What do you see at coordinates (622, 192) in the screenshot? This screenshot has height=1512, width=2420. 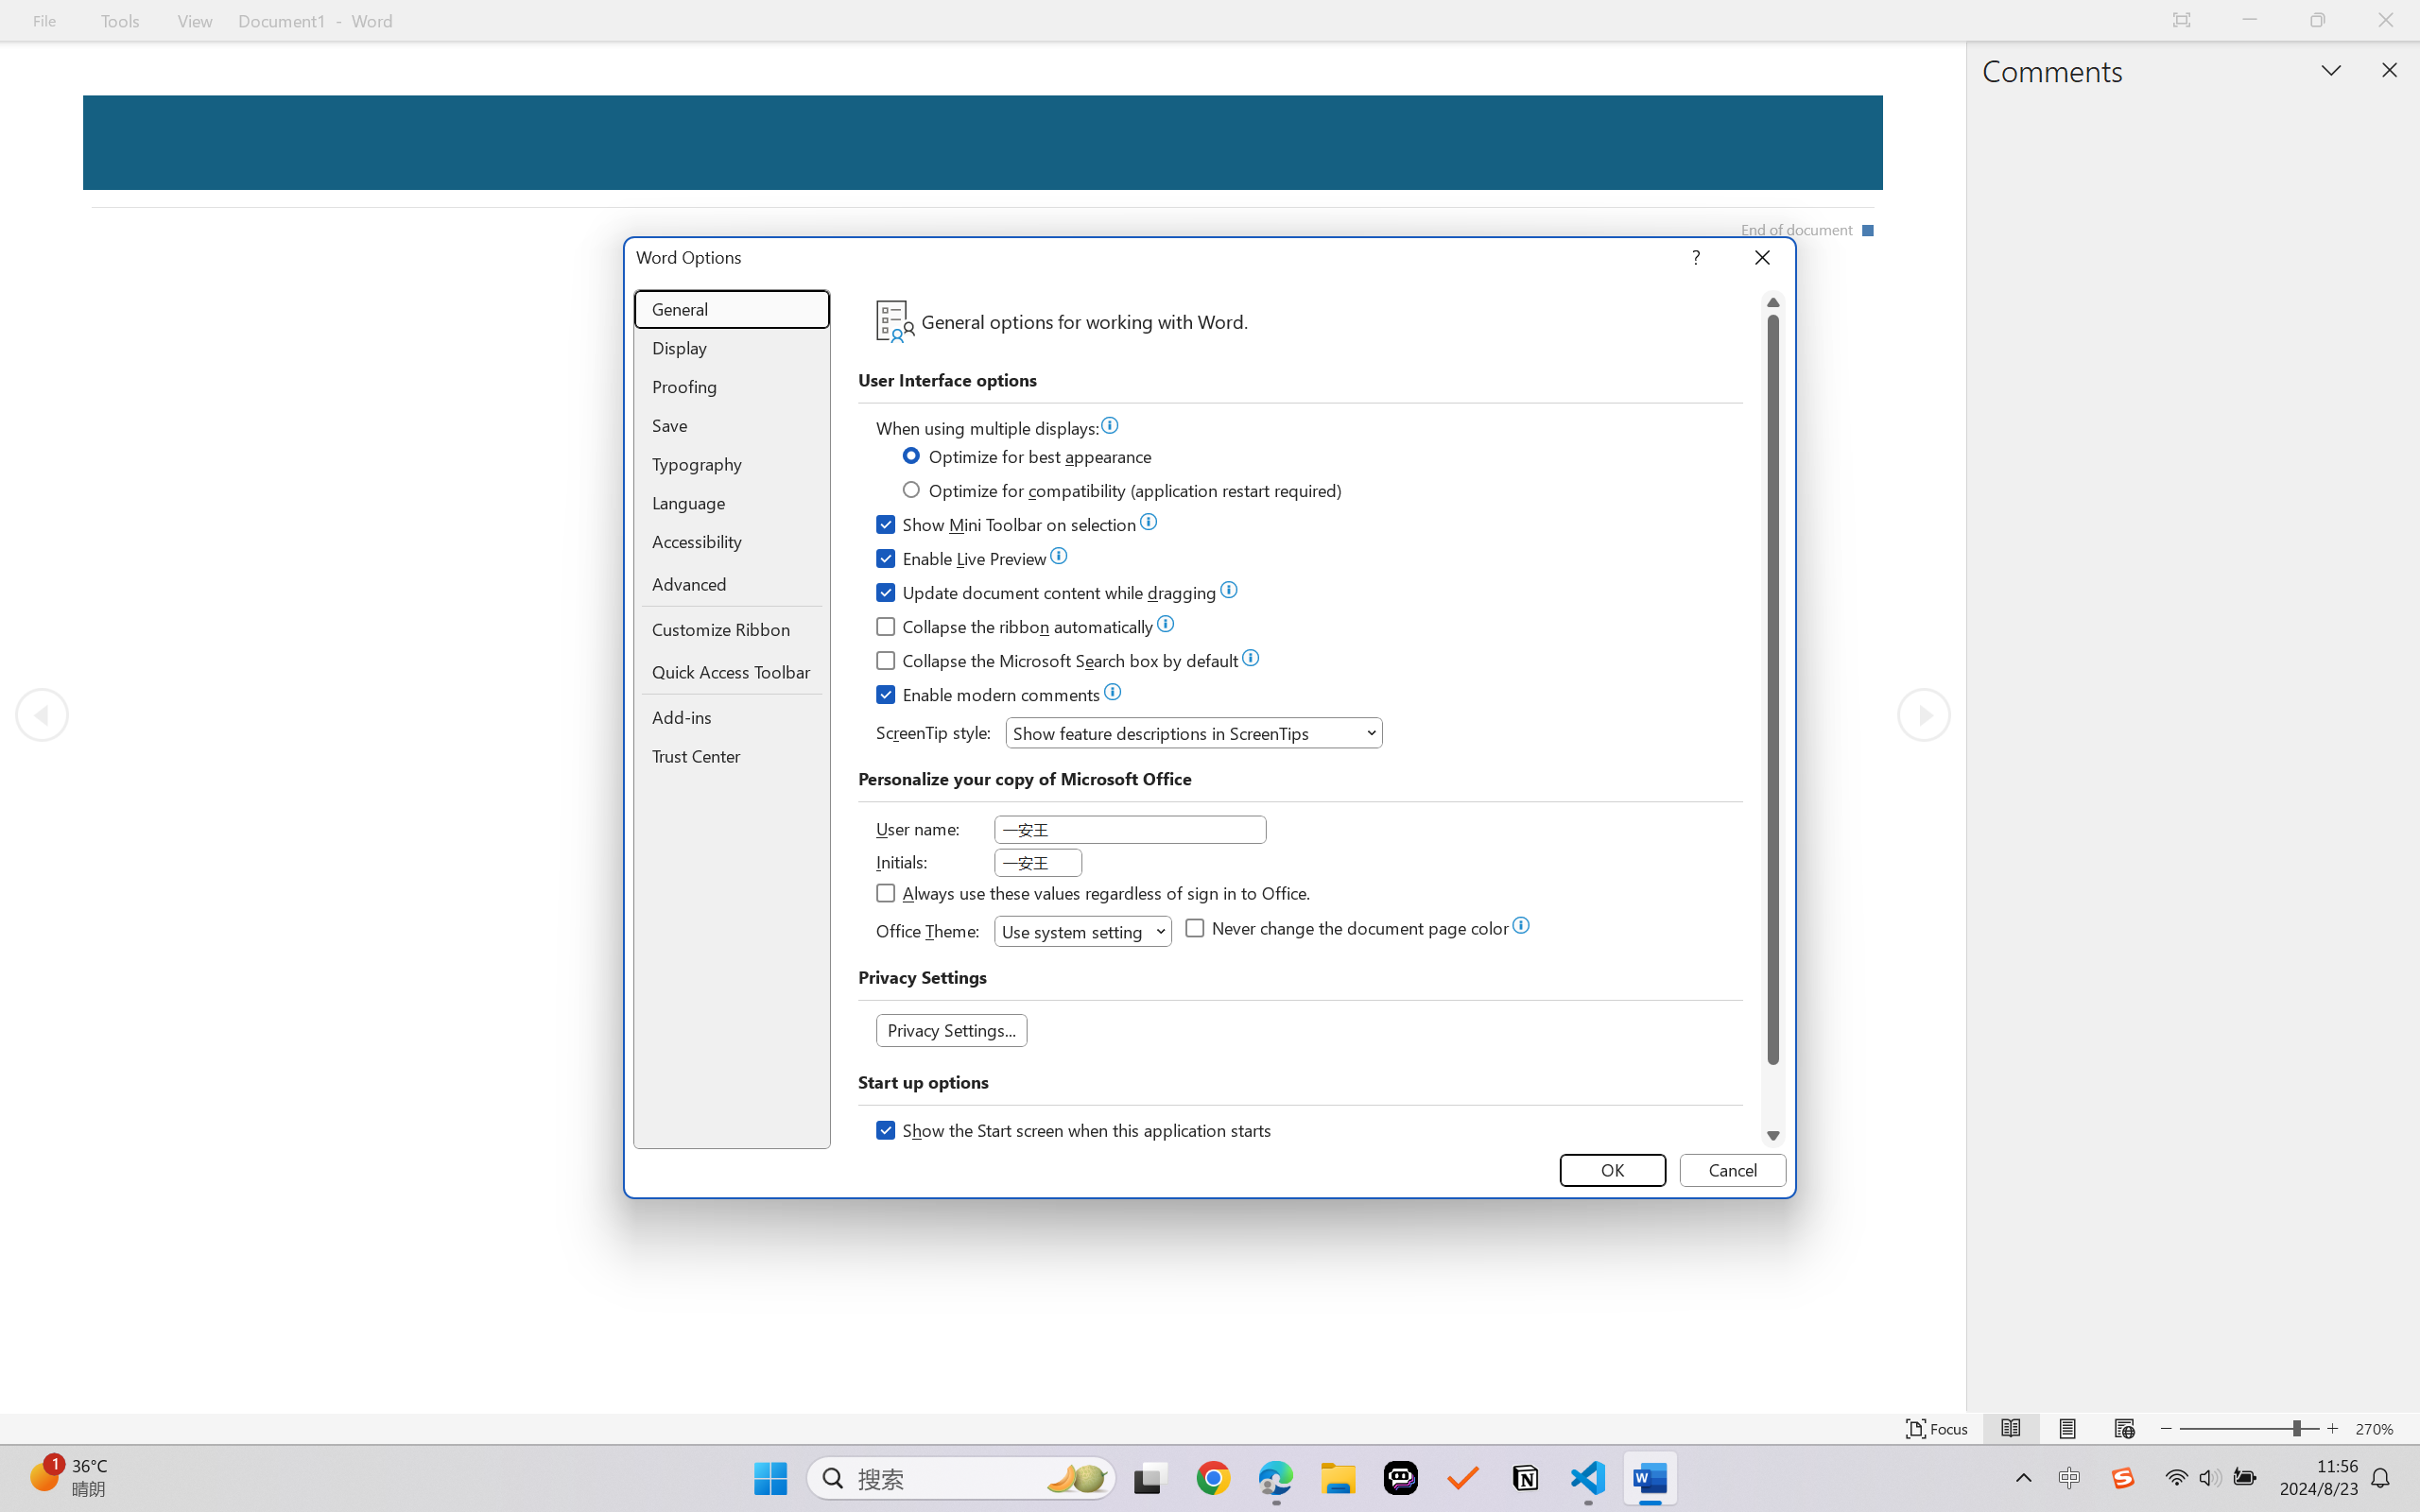 I see `Data practices` at bounding box center [622, 192].